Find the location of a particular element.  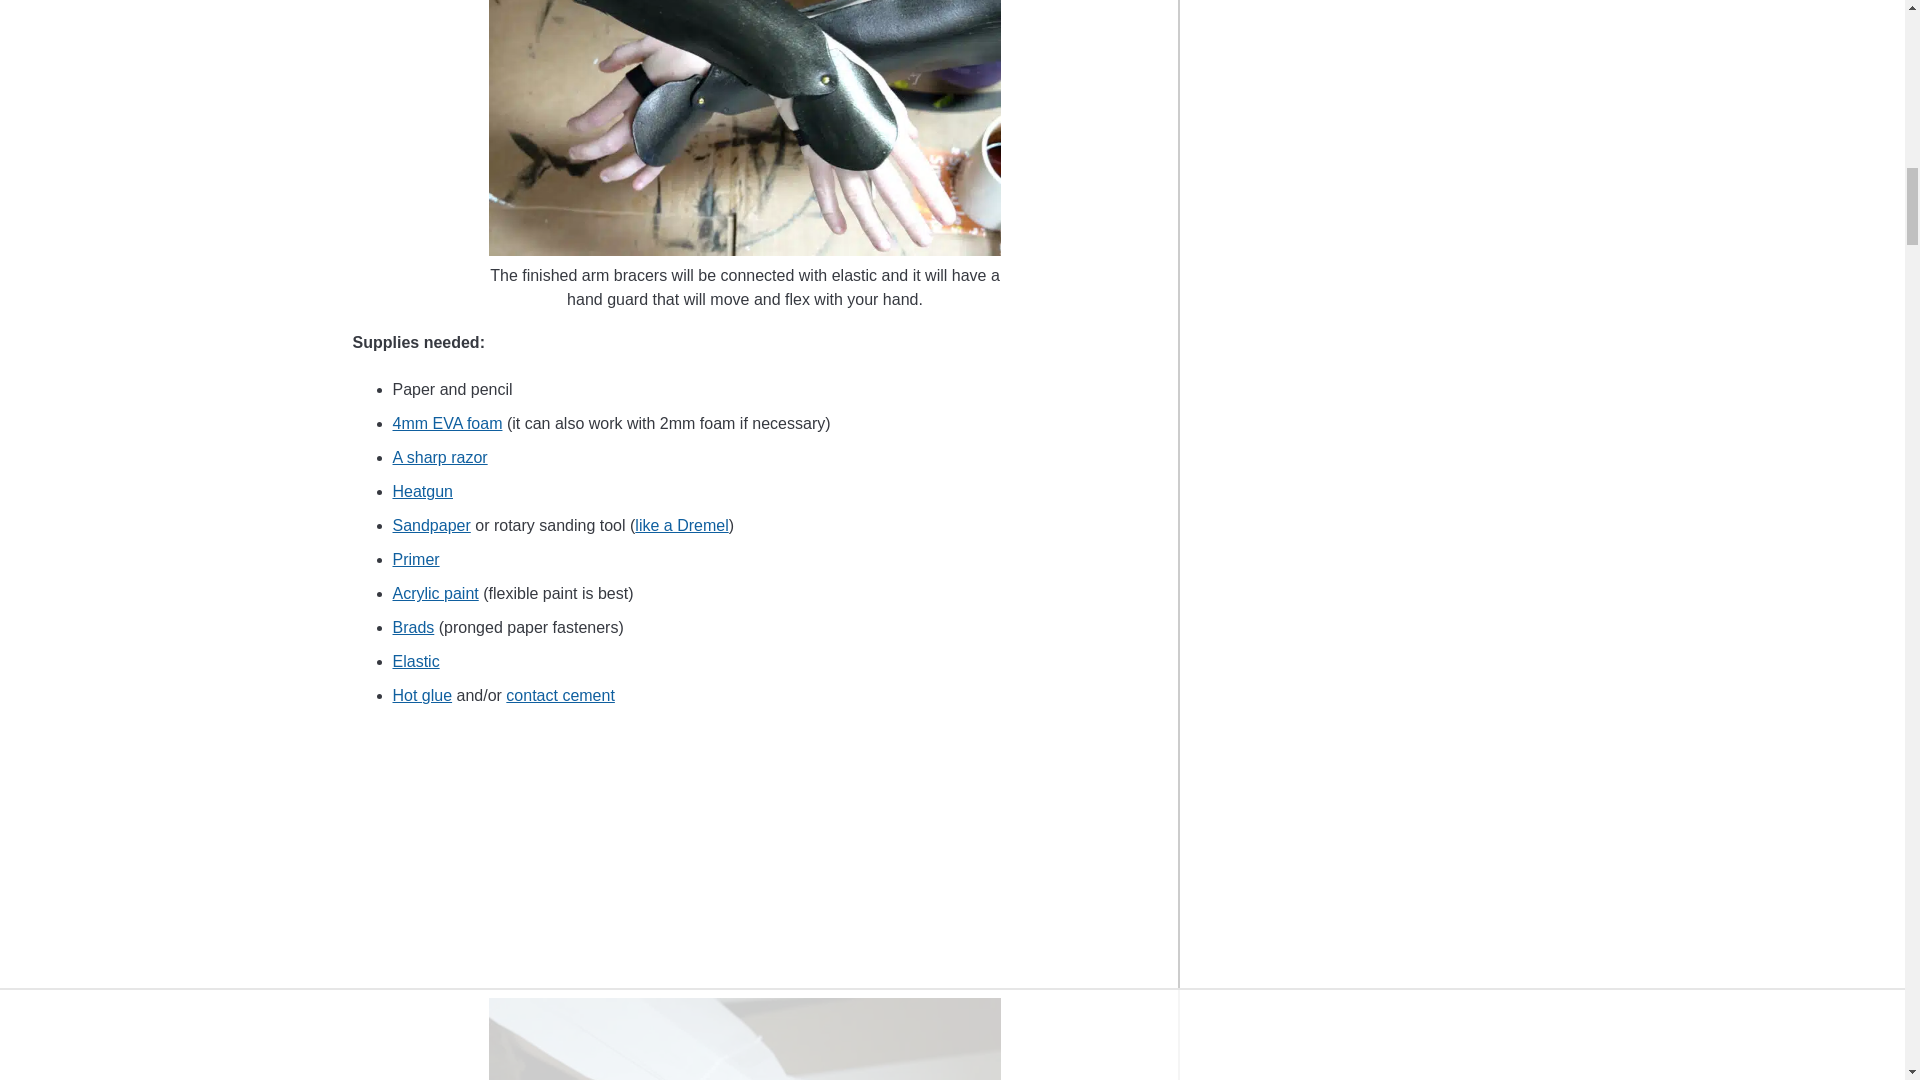

Brads is located at coordinates (412, 627).